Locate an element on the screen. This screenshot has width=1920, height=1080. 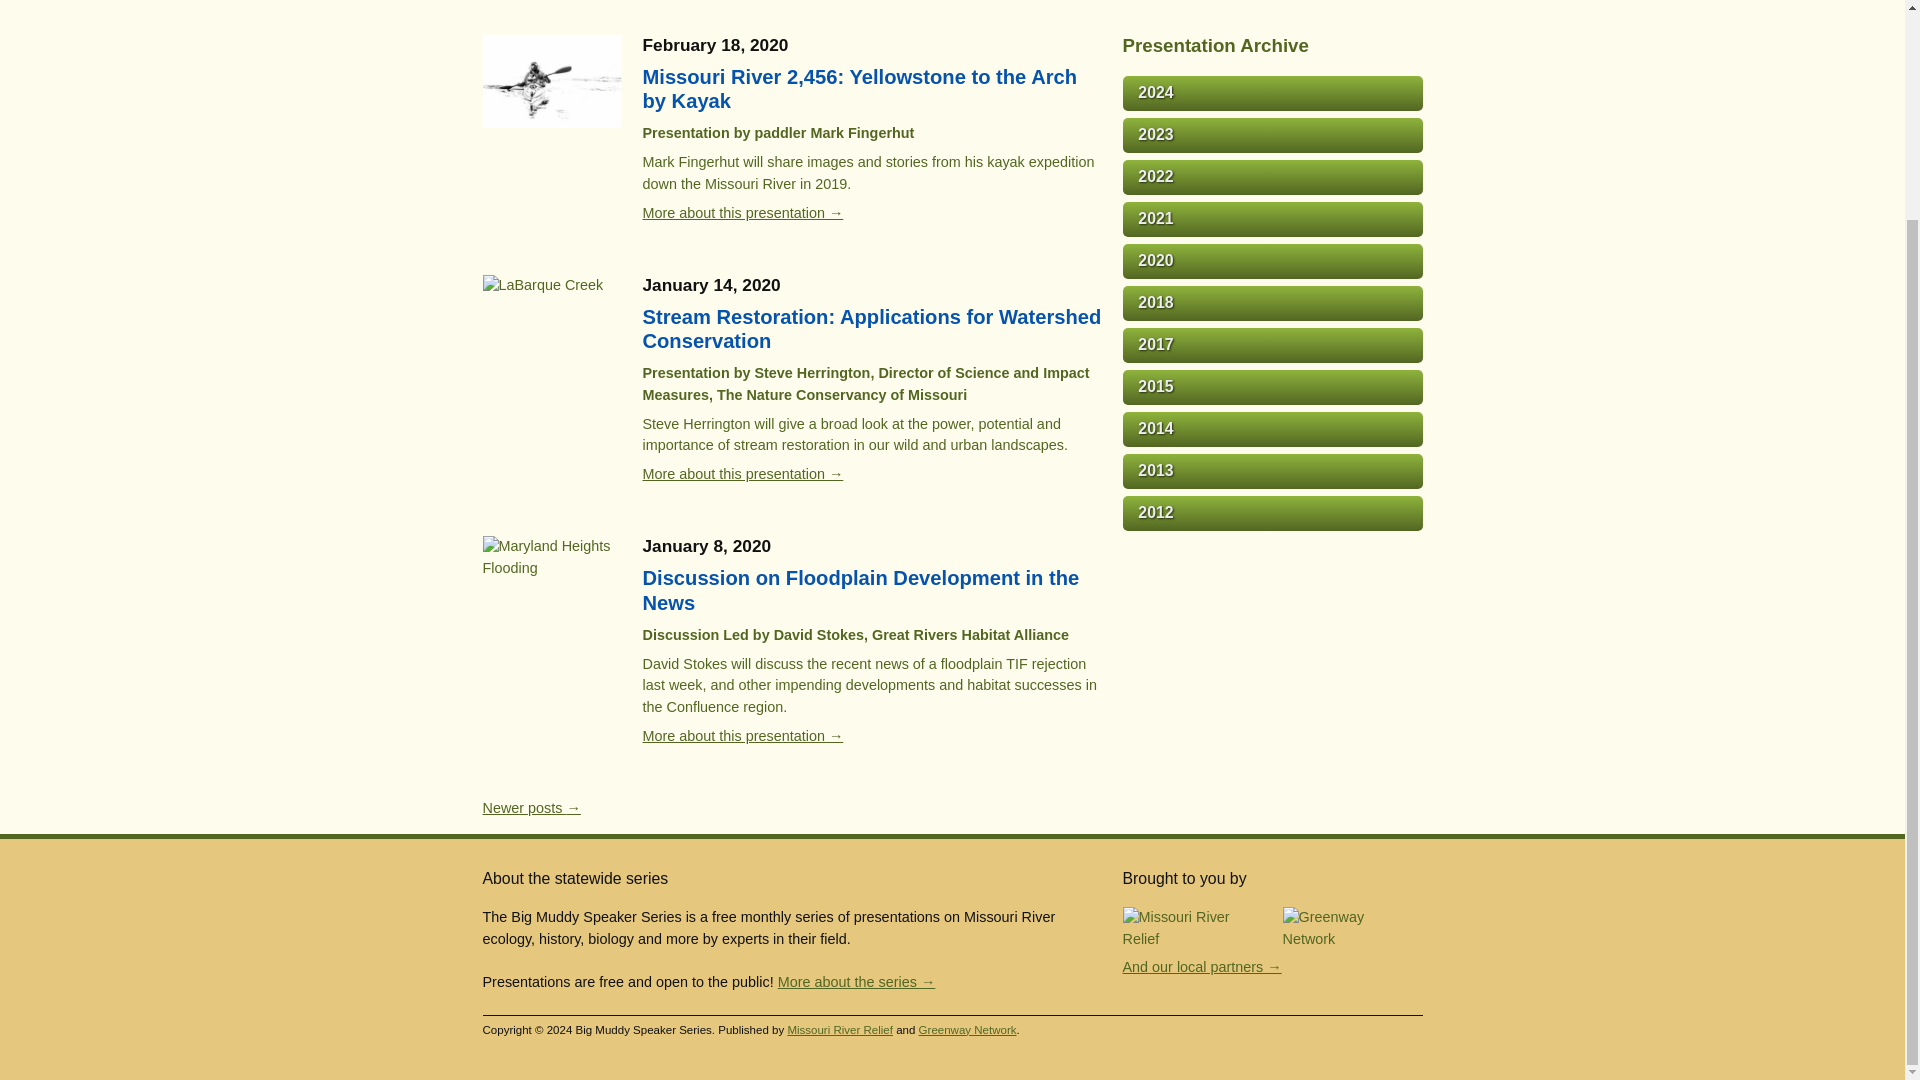
2022 is located at coordinates (1272, 177).